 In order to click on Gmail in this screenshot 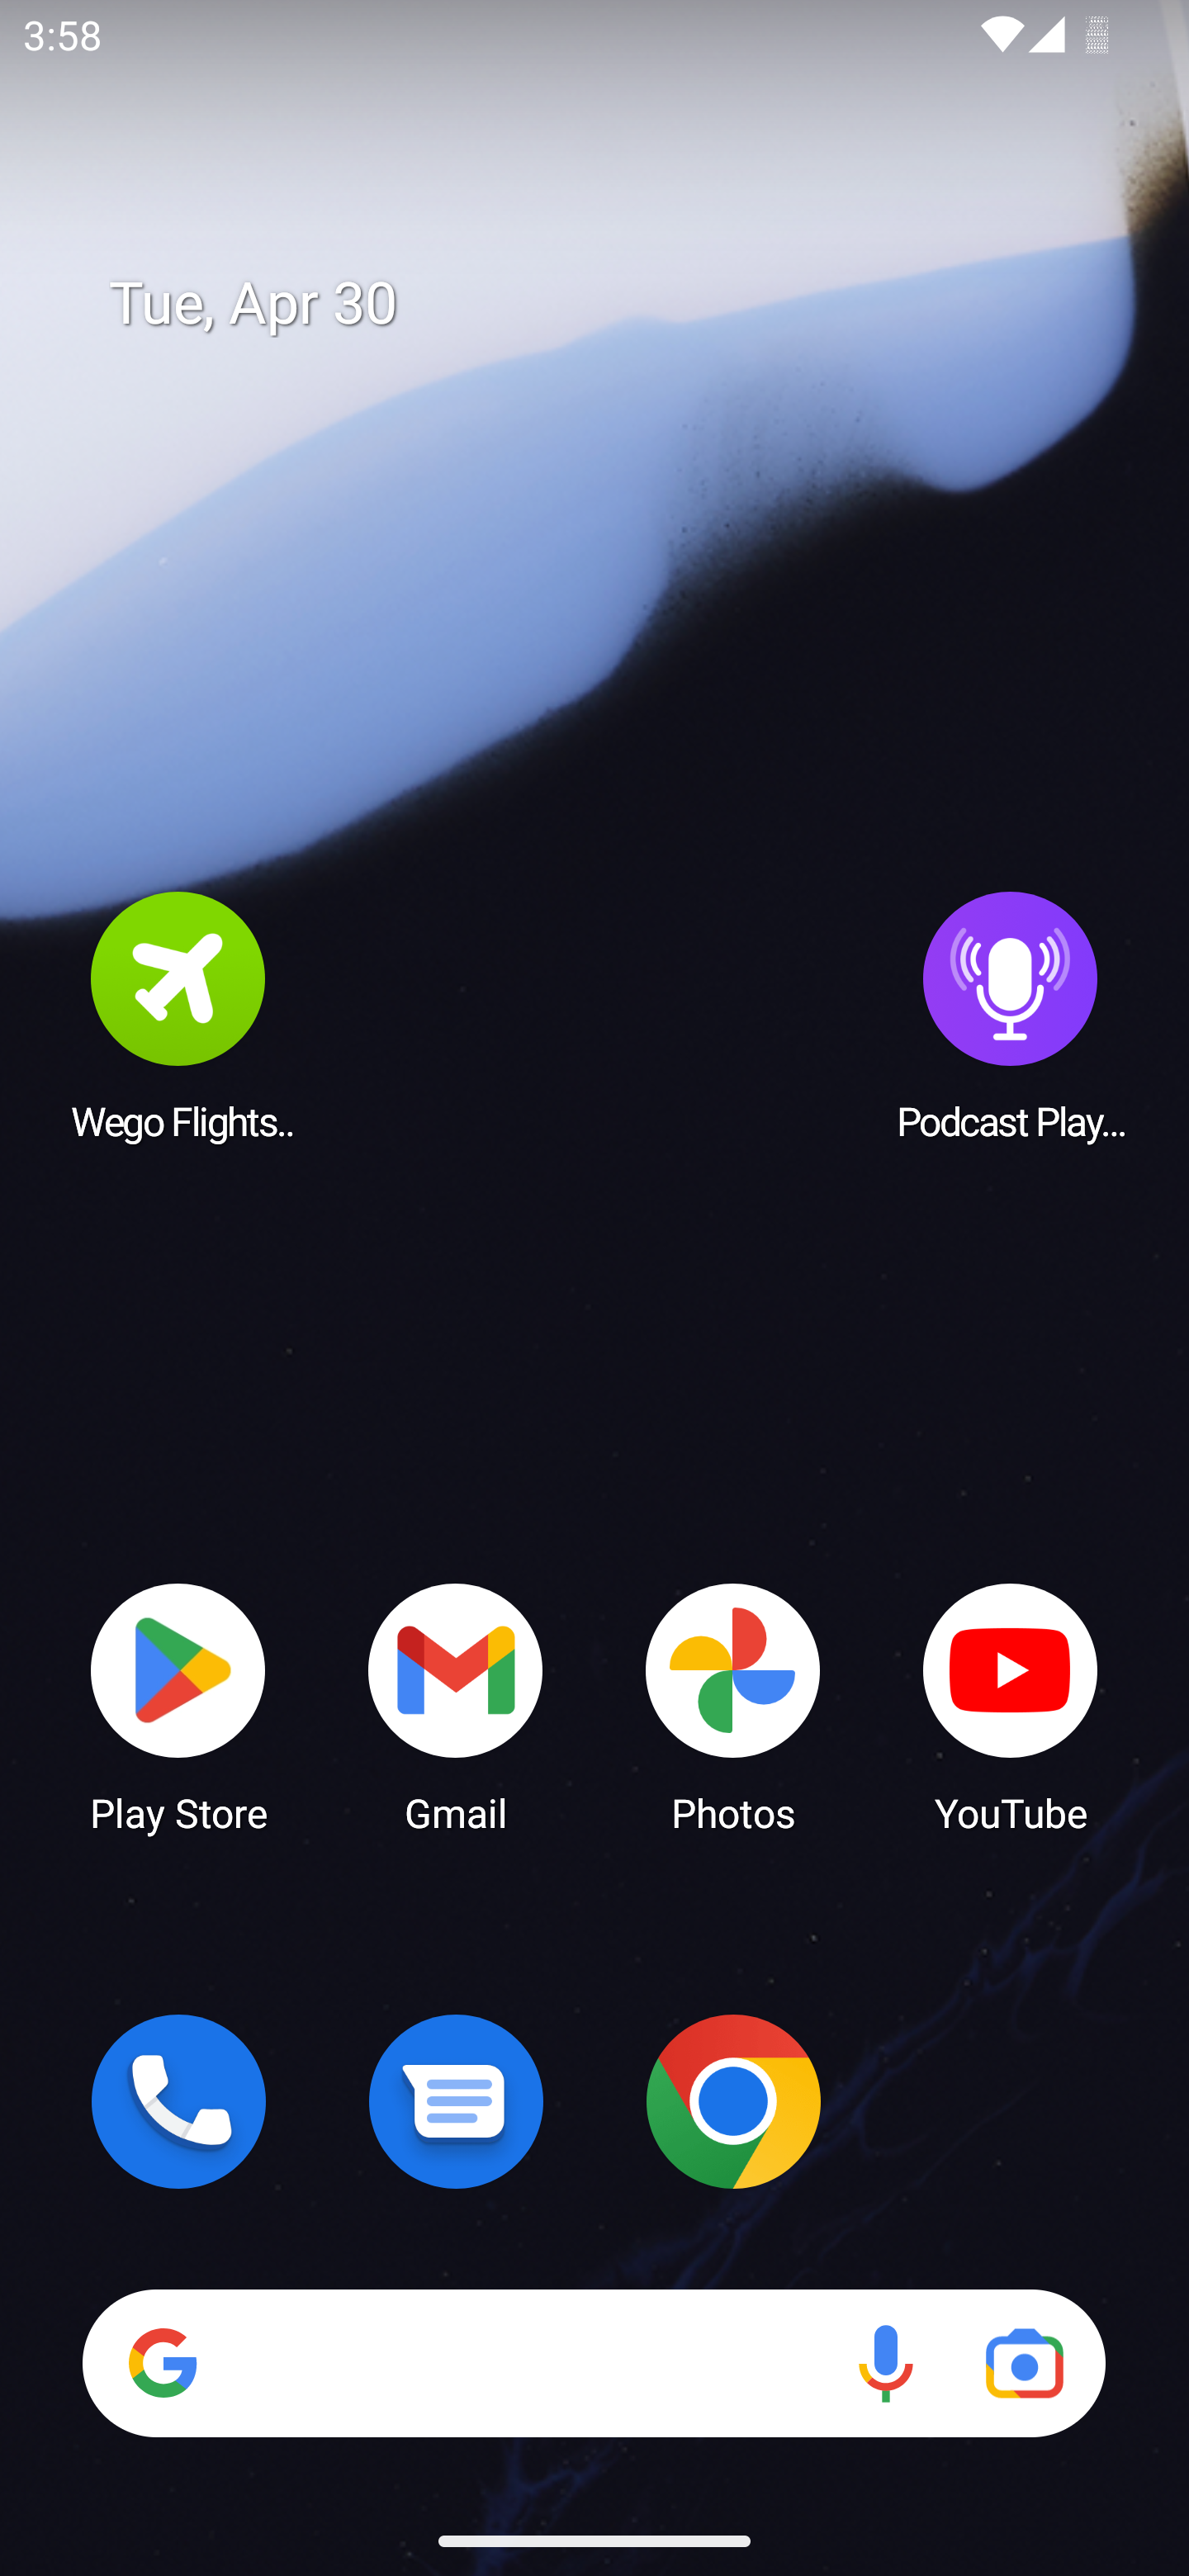, I will do `click(456, 1706)`.